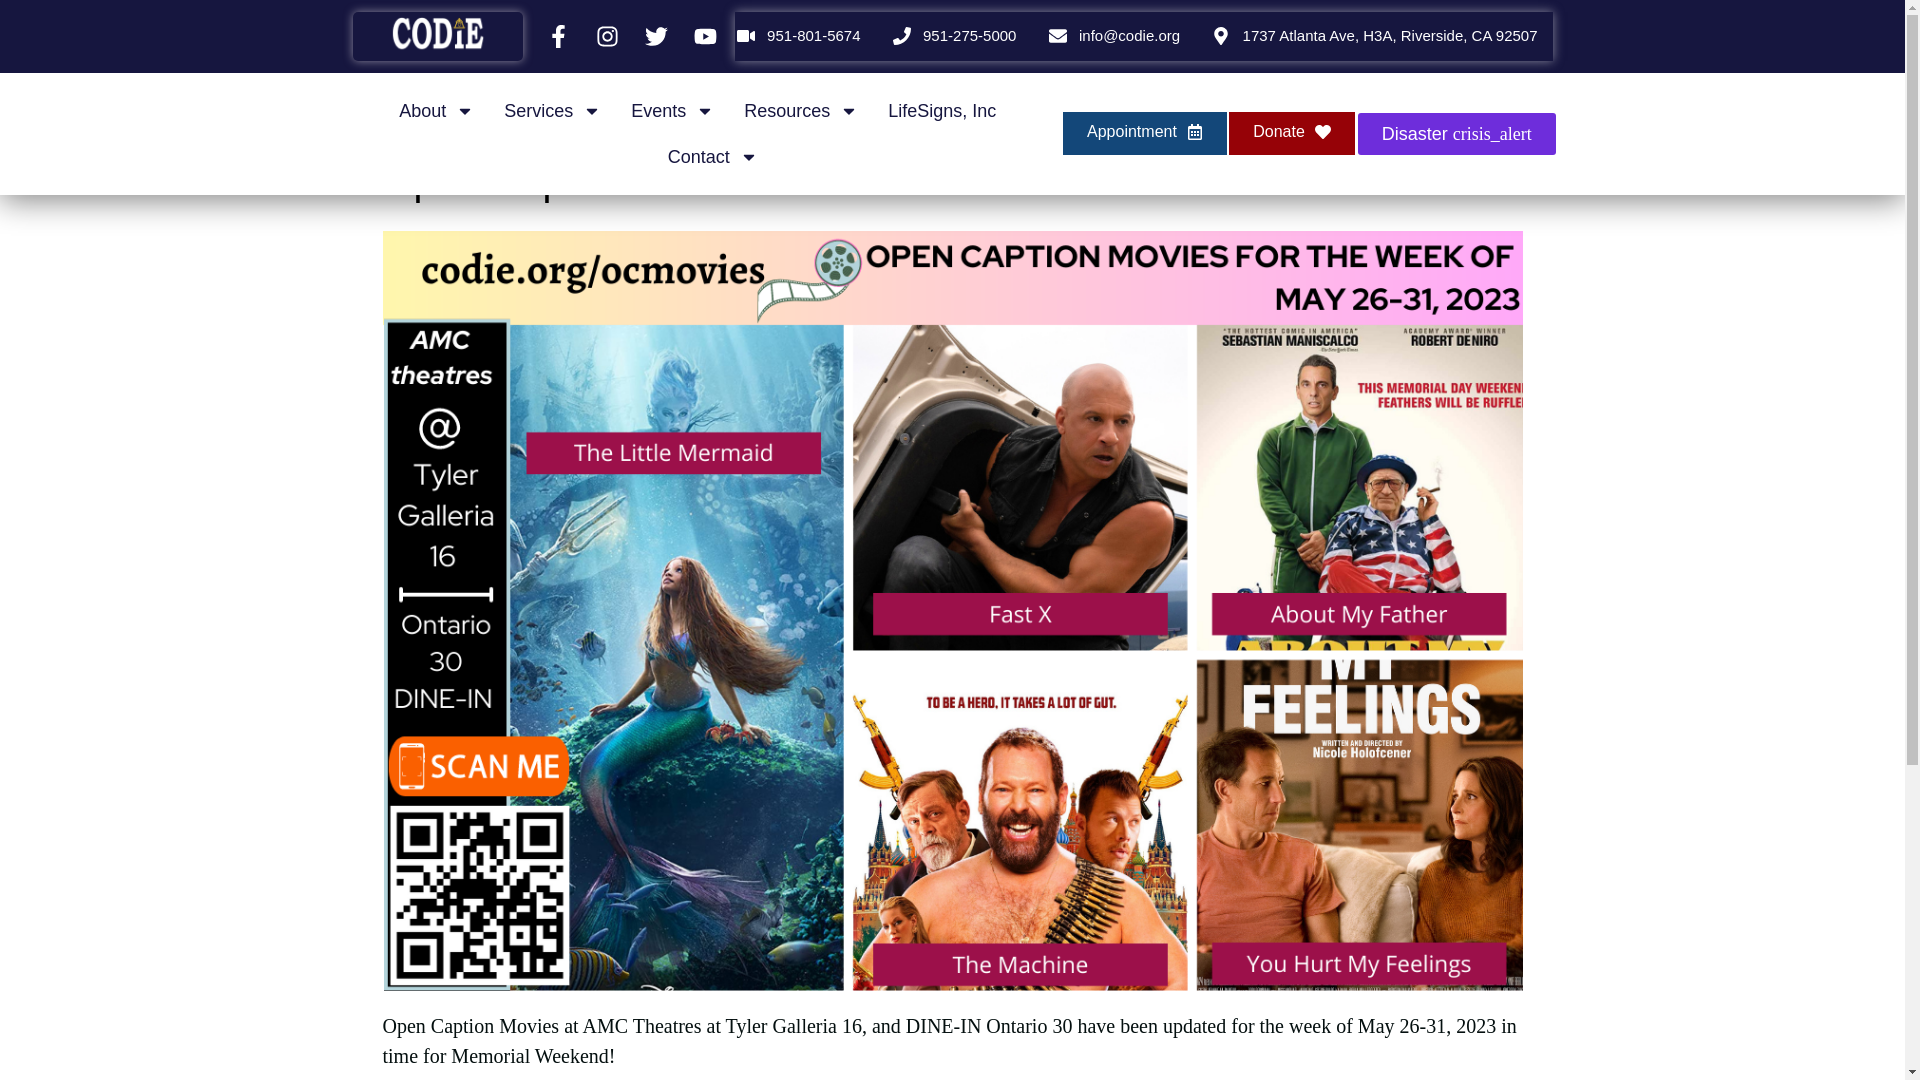  Describe the element at coordinates (713, 156) in the screenshot. I see `Contact` at that location.